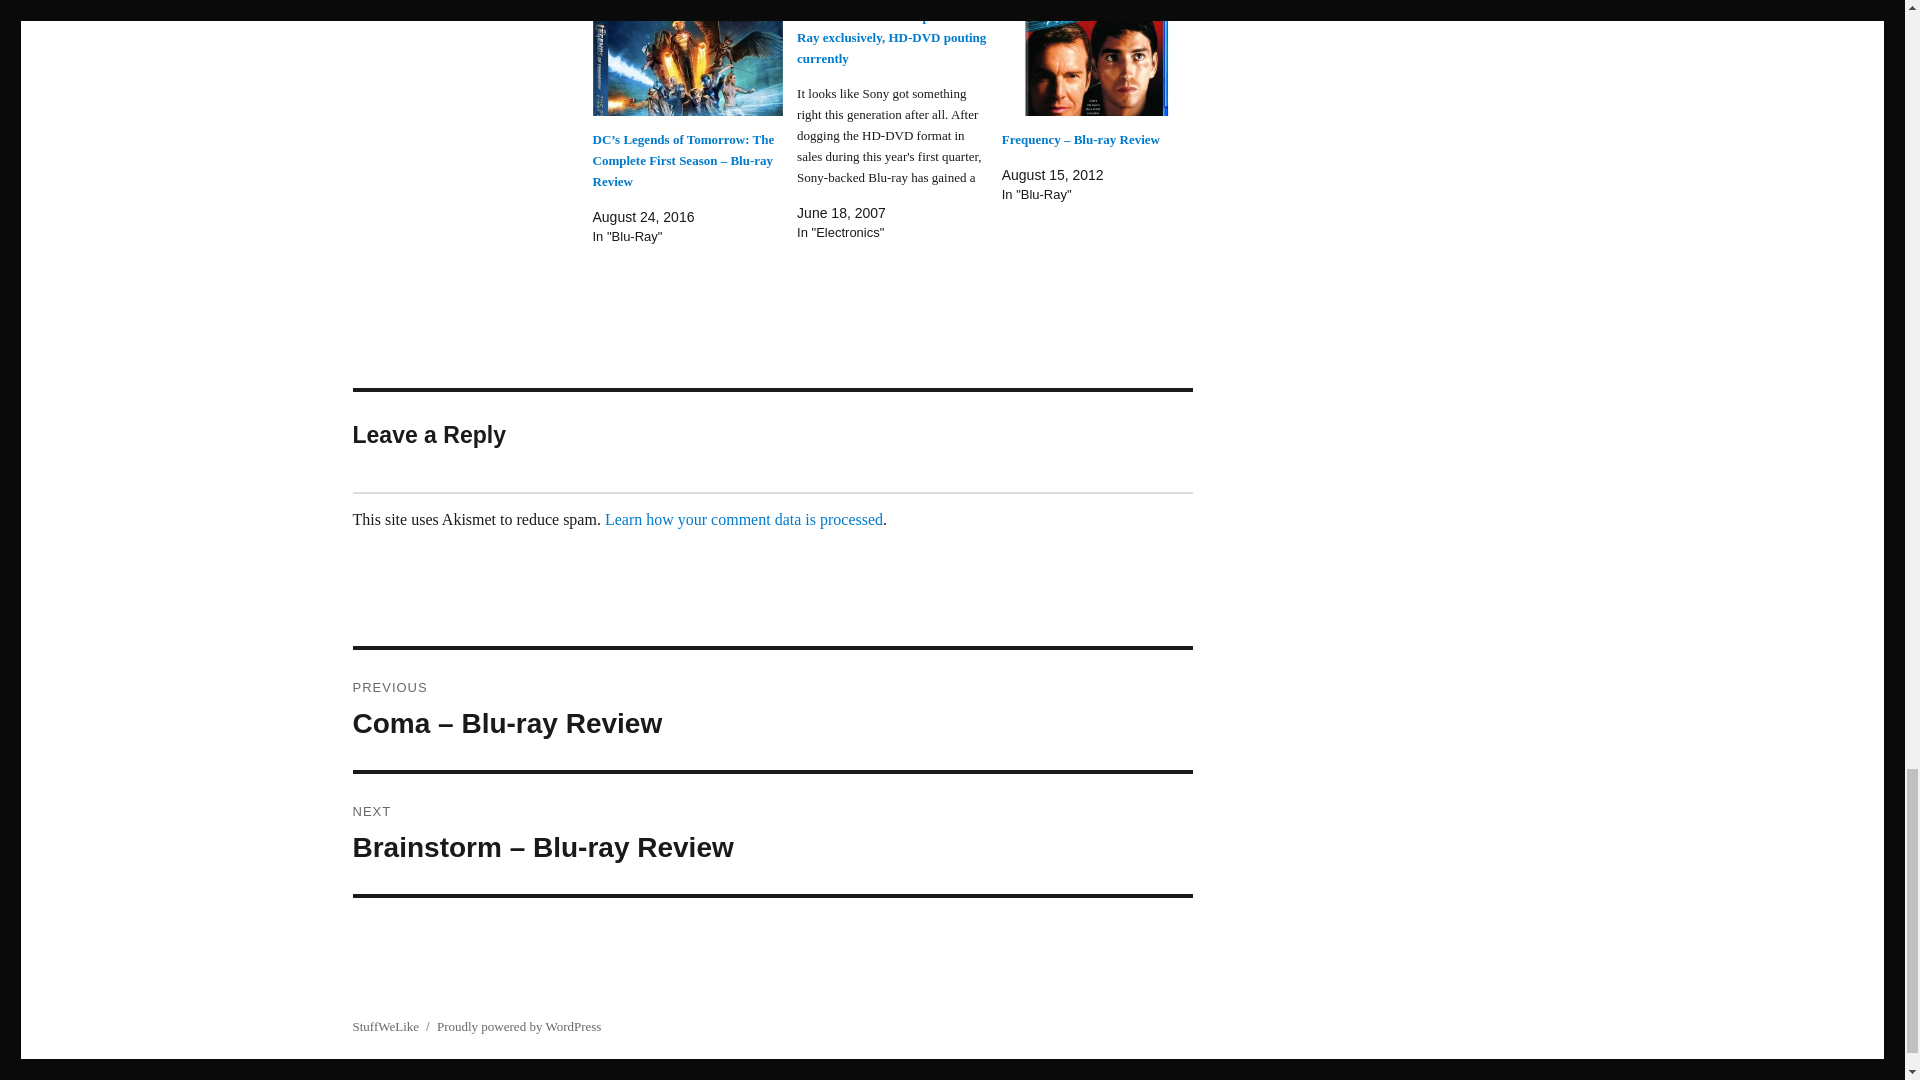  I want to click on Learn how your comment data is processed, so click(744, 519).